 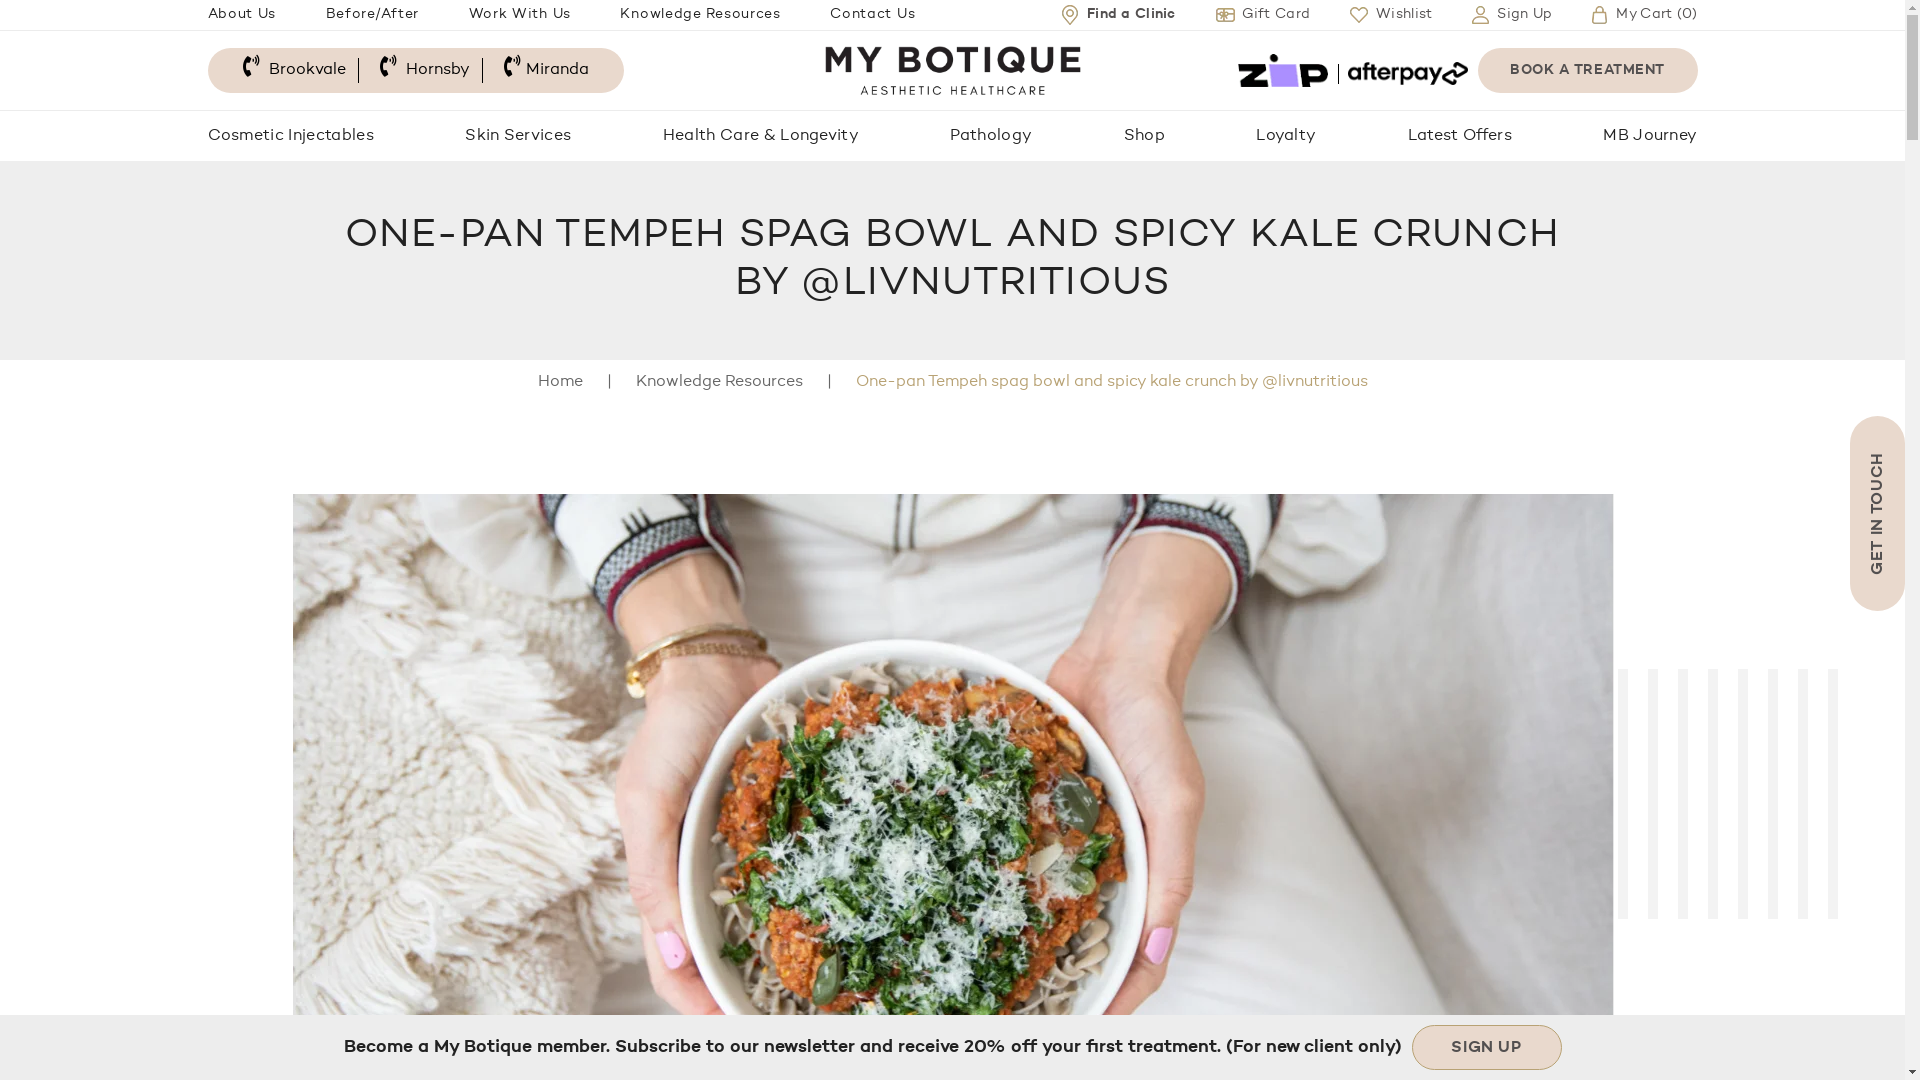 I want to click on Loyalty, so click(x=1286, y=136).